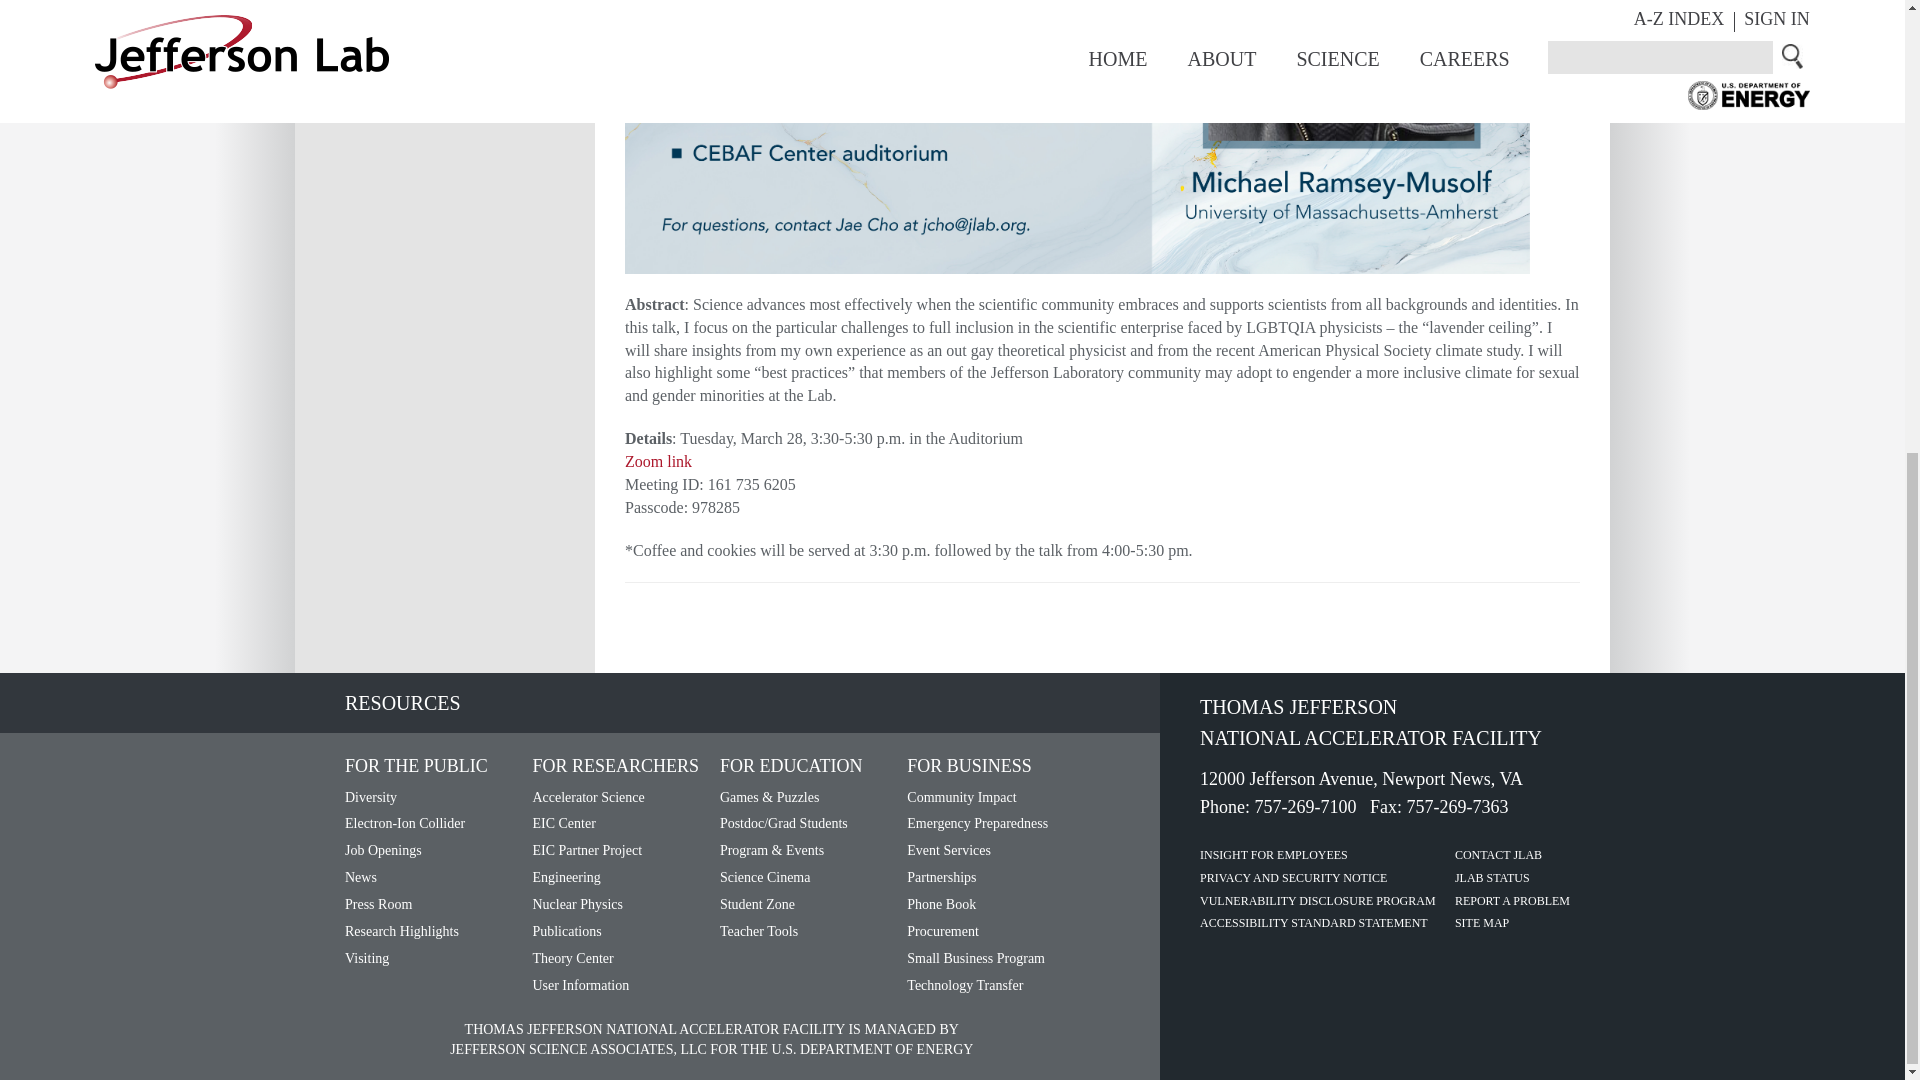 The height and width of the screenshot is (1080, 1920). Describe the element at coordinates (404, 823) in the screenshot. I see `Electron-Ion Collider` at that location.